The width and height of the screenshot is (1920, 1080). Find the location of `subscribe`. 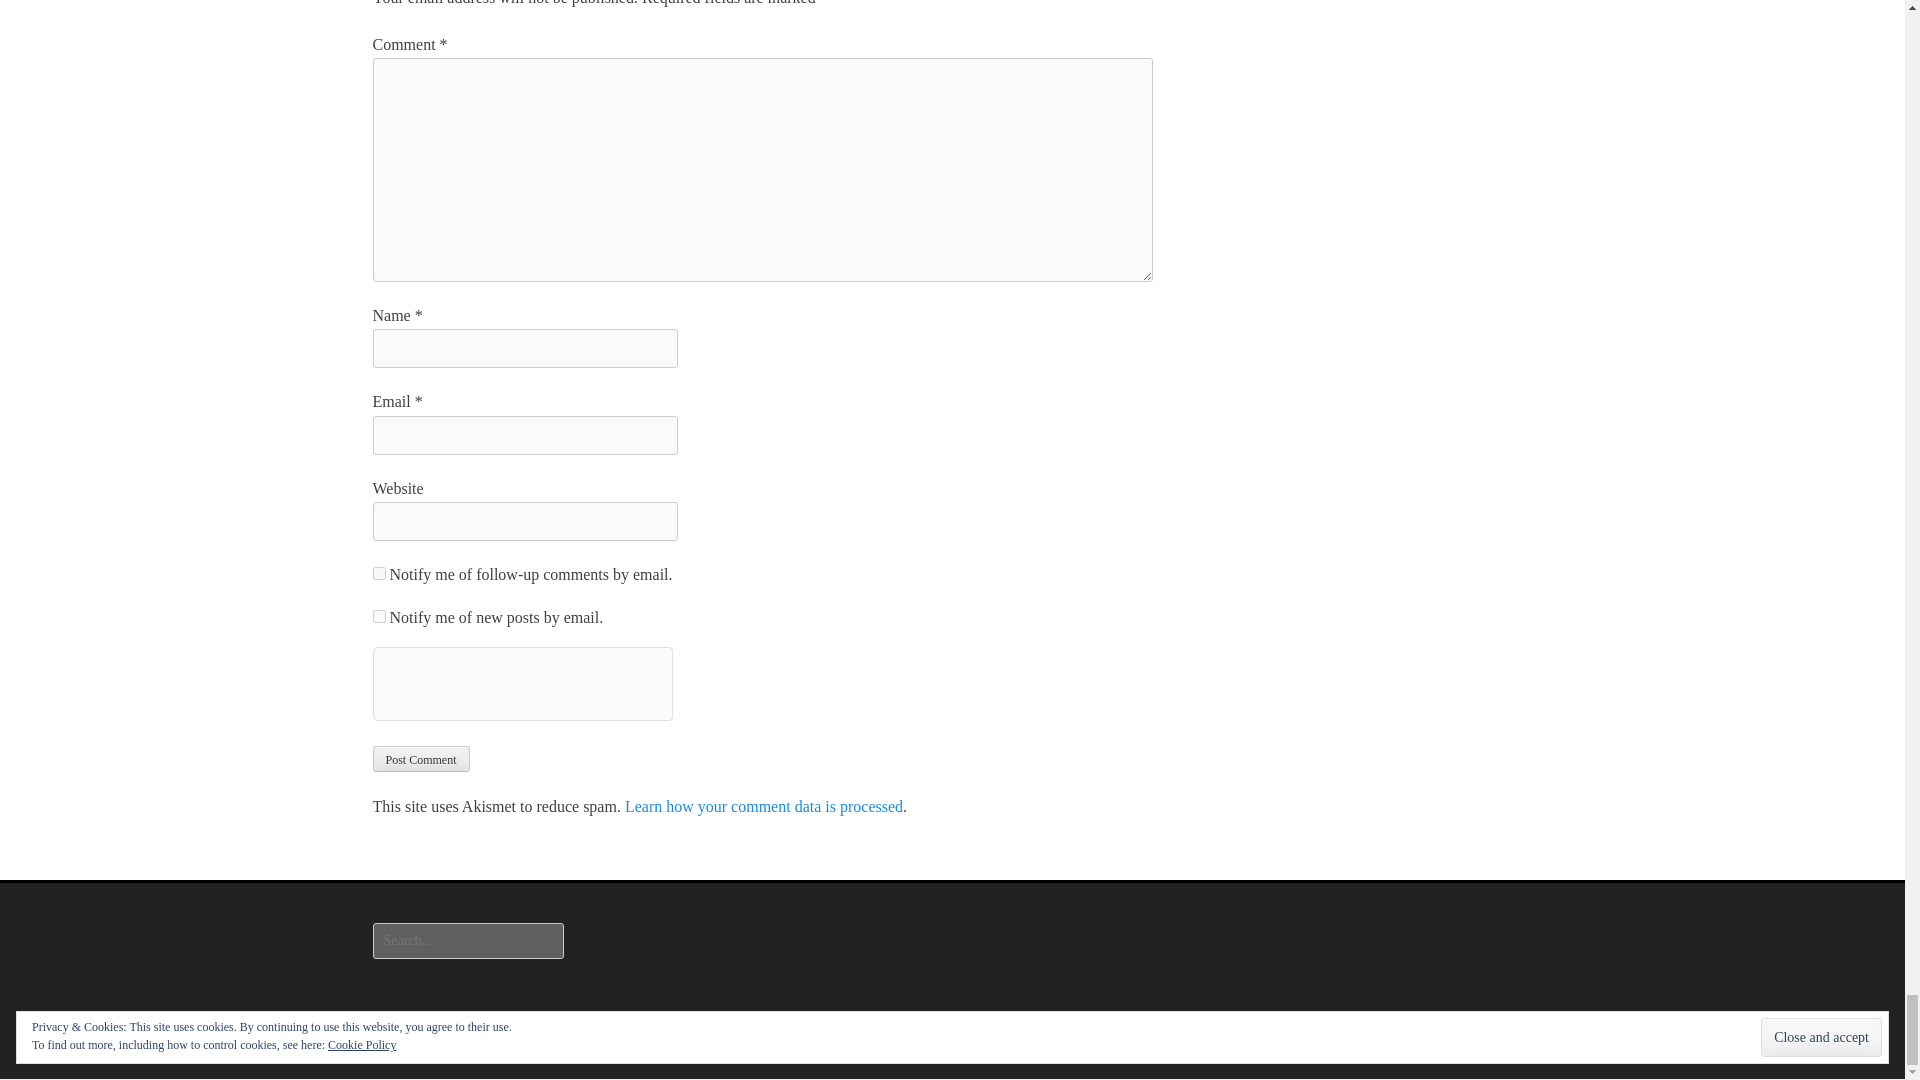

subscribe is located at coordinates (378, 573).